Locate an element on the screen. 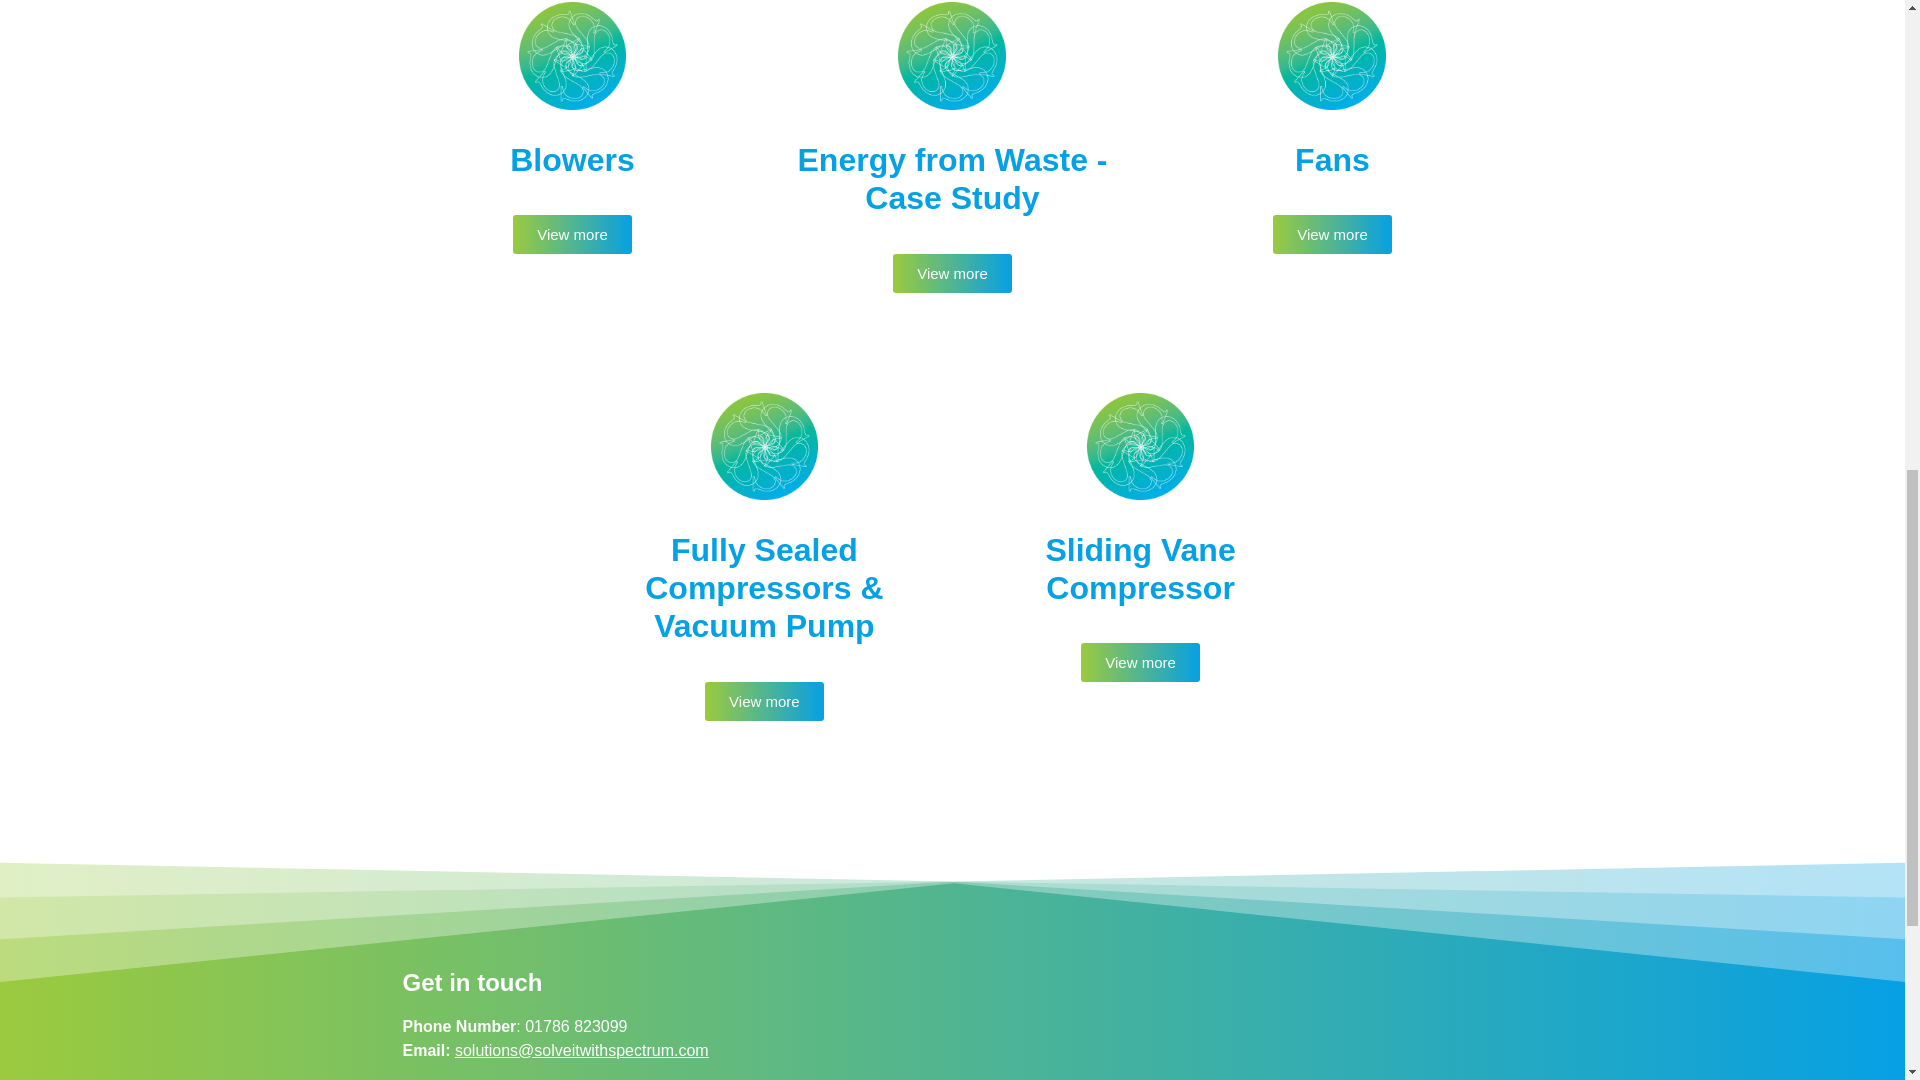 The image size is (1920, 1080). Energy from Waste - Case Study is located at coordinates (952, 178).